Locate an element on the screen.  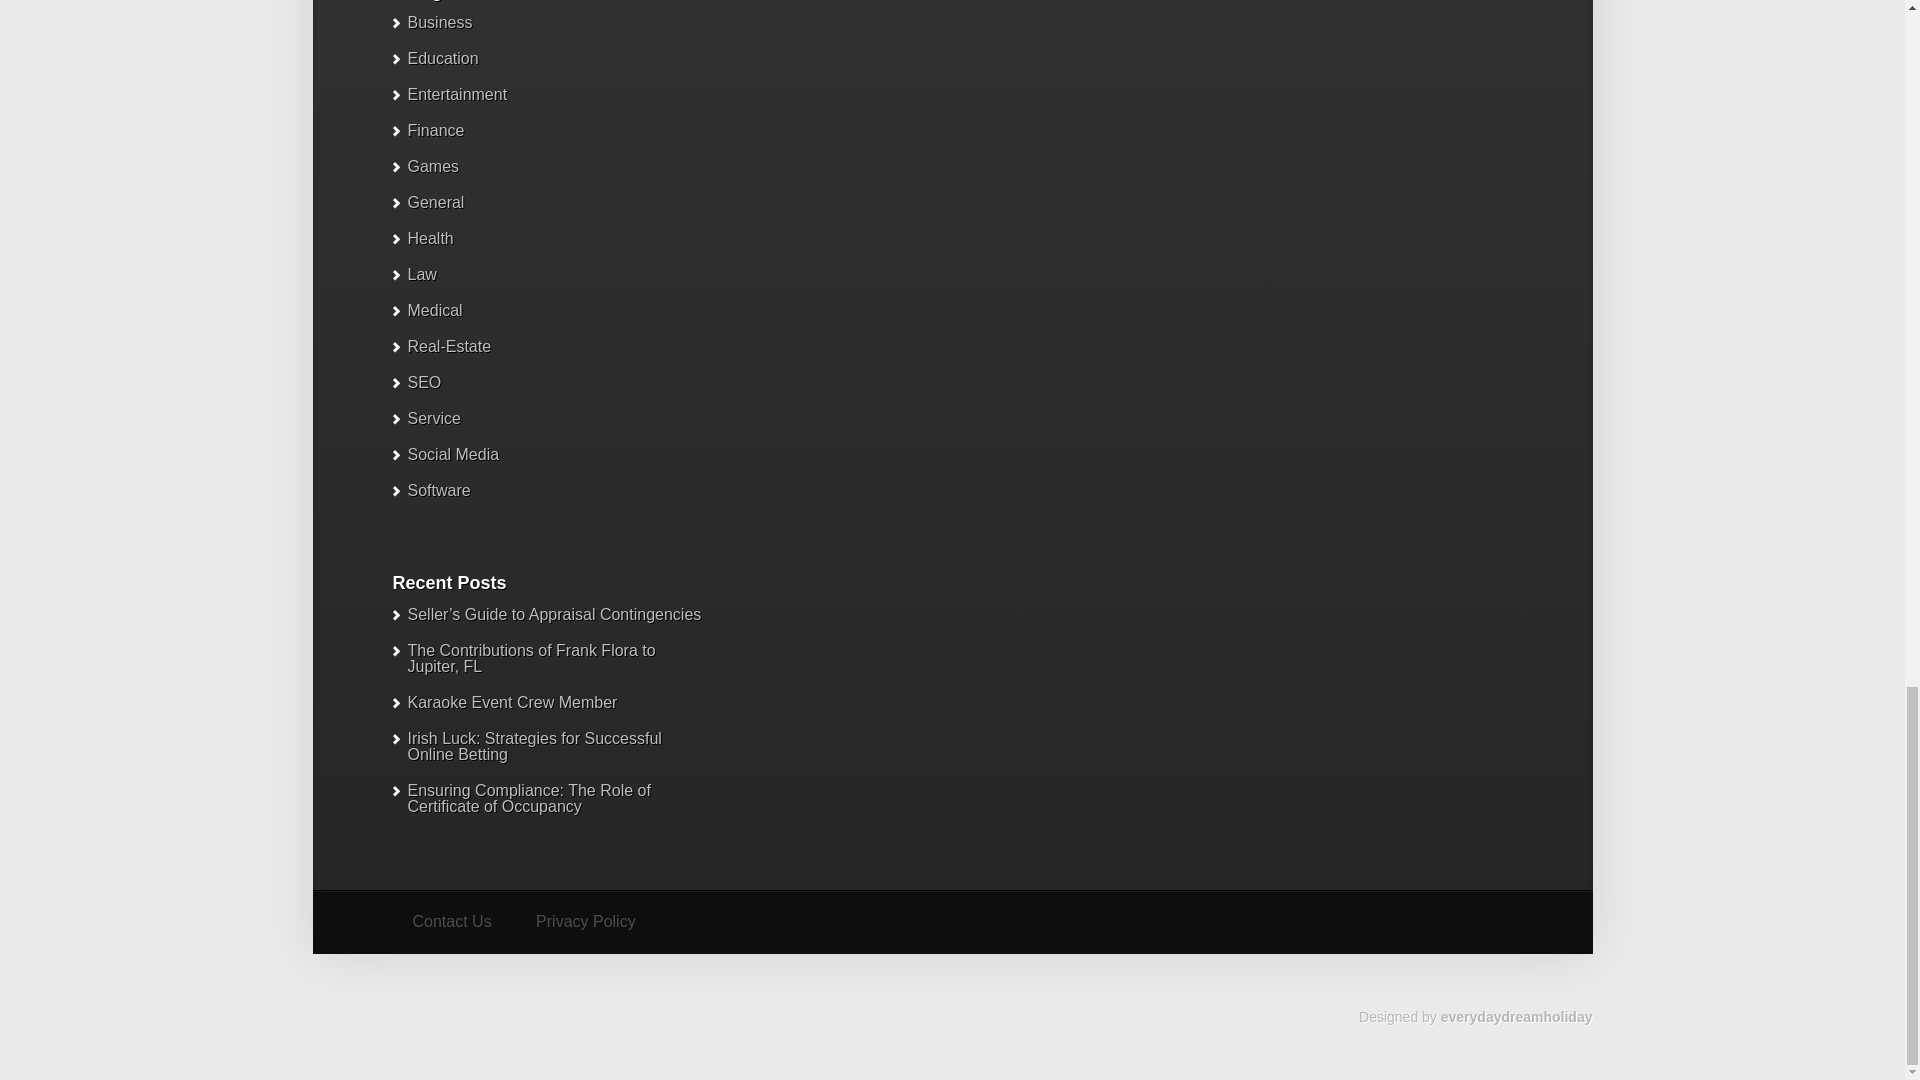
Social Media is located at coordinates (453, 454).